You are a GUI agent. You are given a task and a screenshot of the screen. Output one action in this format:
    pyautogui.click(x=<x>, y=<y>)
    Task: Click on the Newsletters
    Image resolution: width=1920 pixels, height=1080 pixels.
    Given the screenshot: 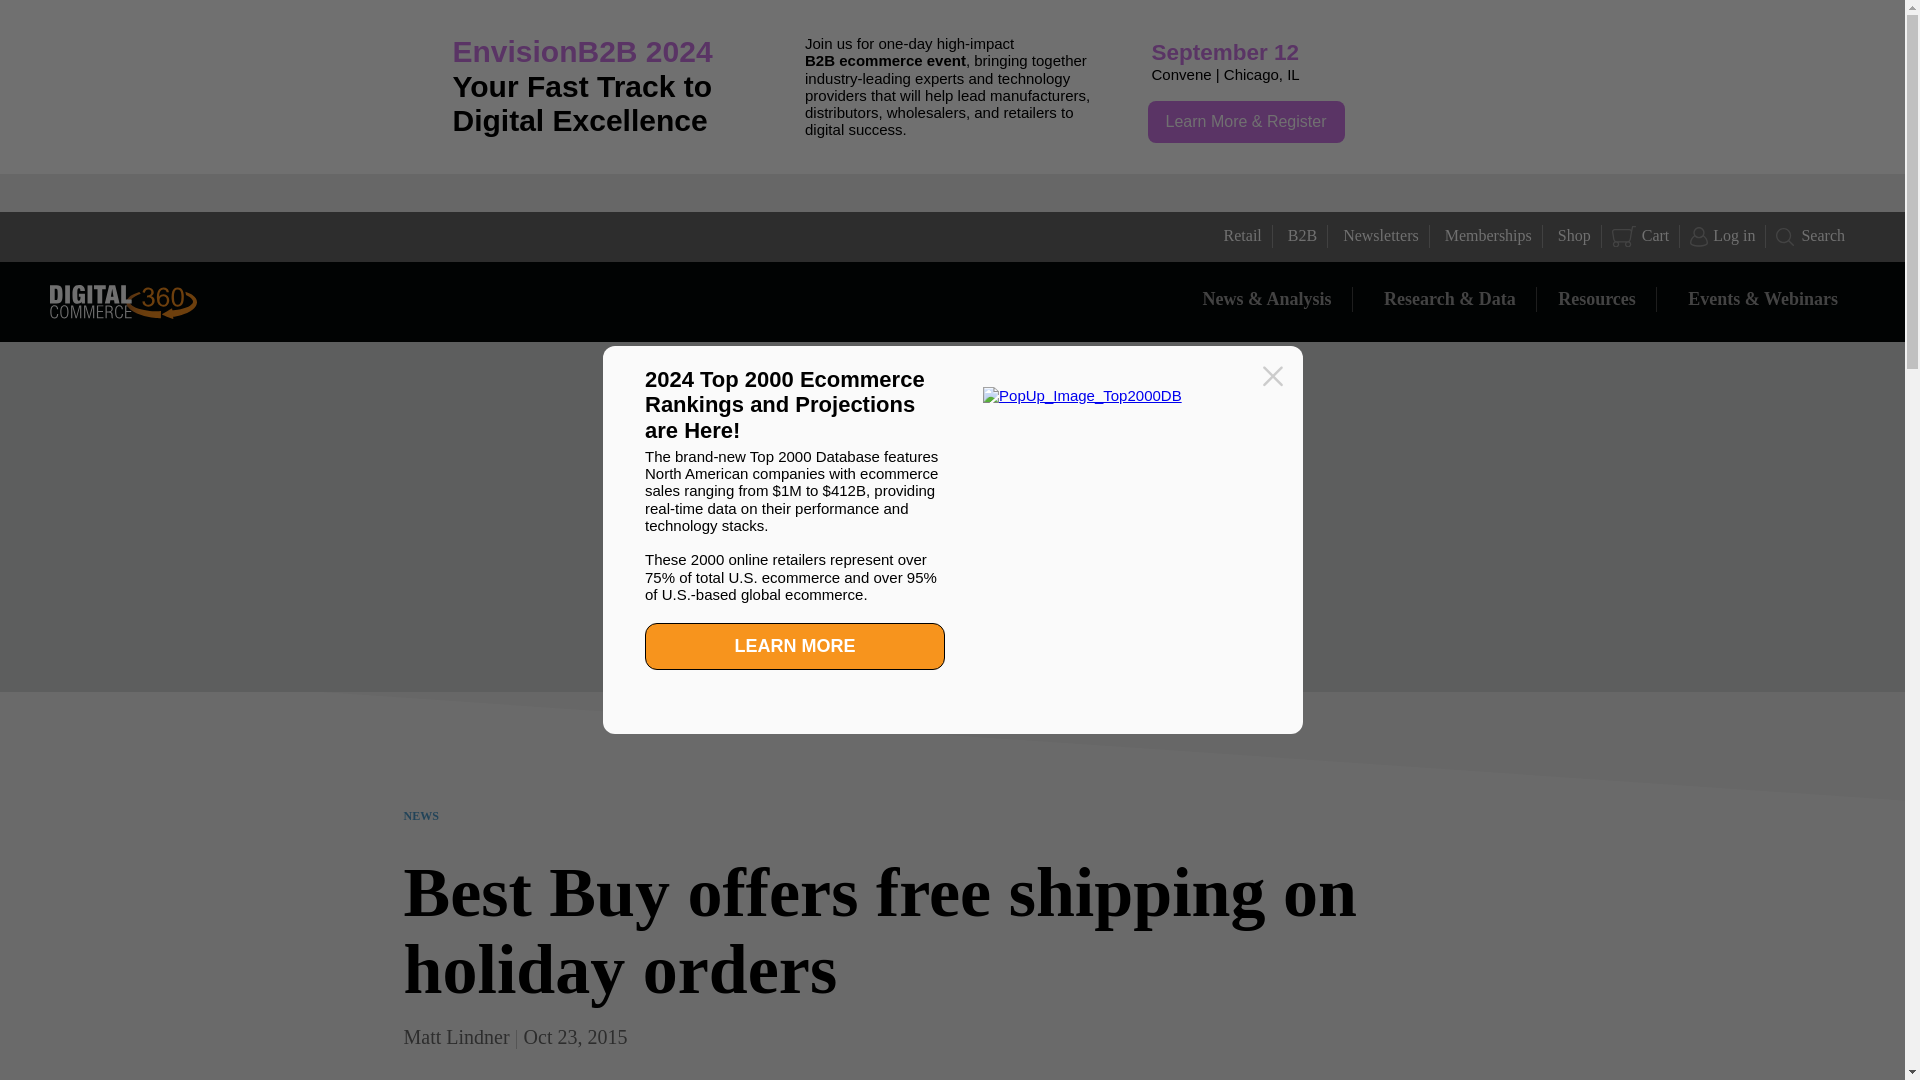 What is the action you would take?
    pyautogui.click(x=1378, y=236)
    